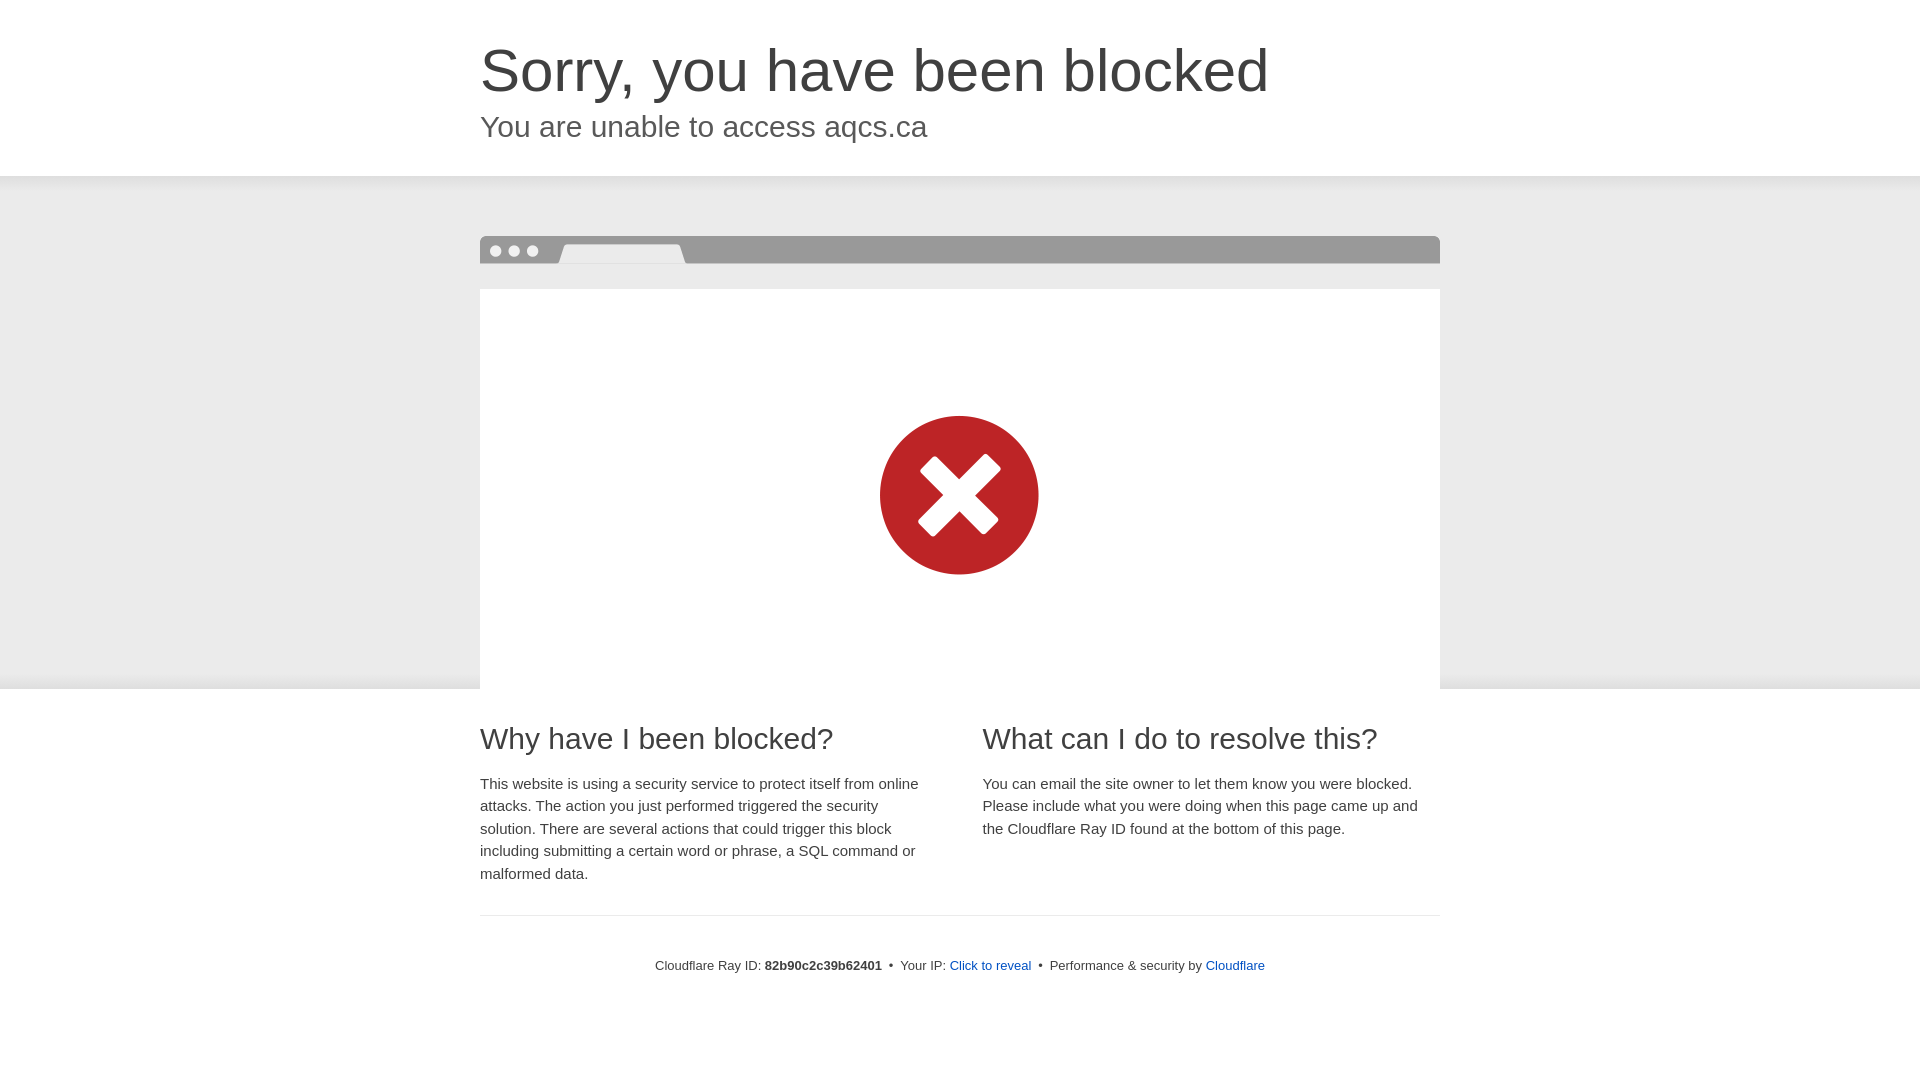 Image resolution: width=1920 pixels, height=1080 pixels. Describe the element at coordinates (991, 966) in the screenshot. I see `Click to reveal` at that location.